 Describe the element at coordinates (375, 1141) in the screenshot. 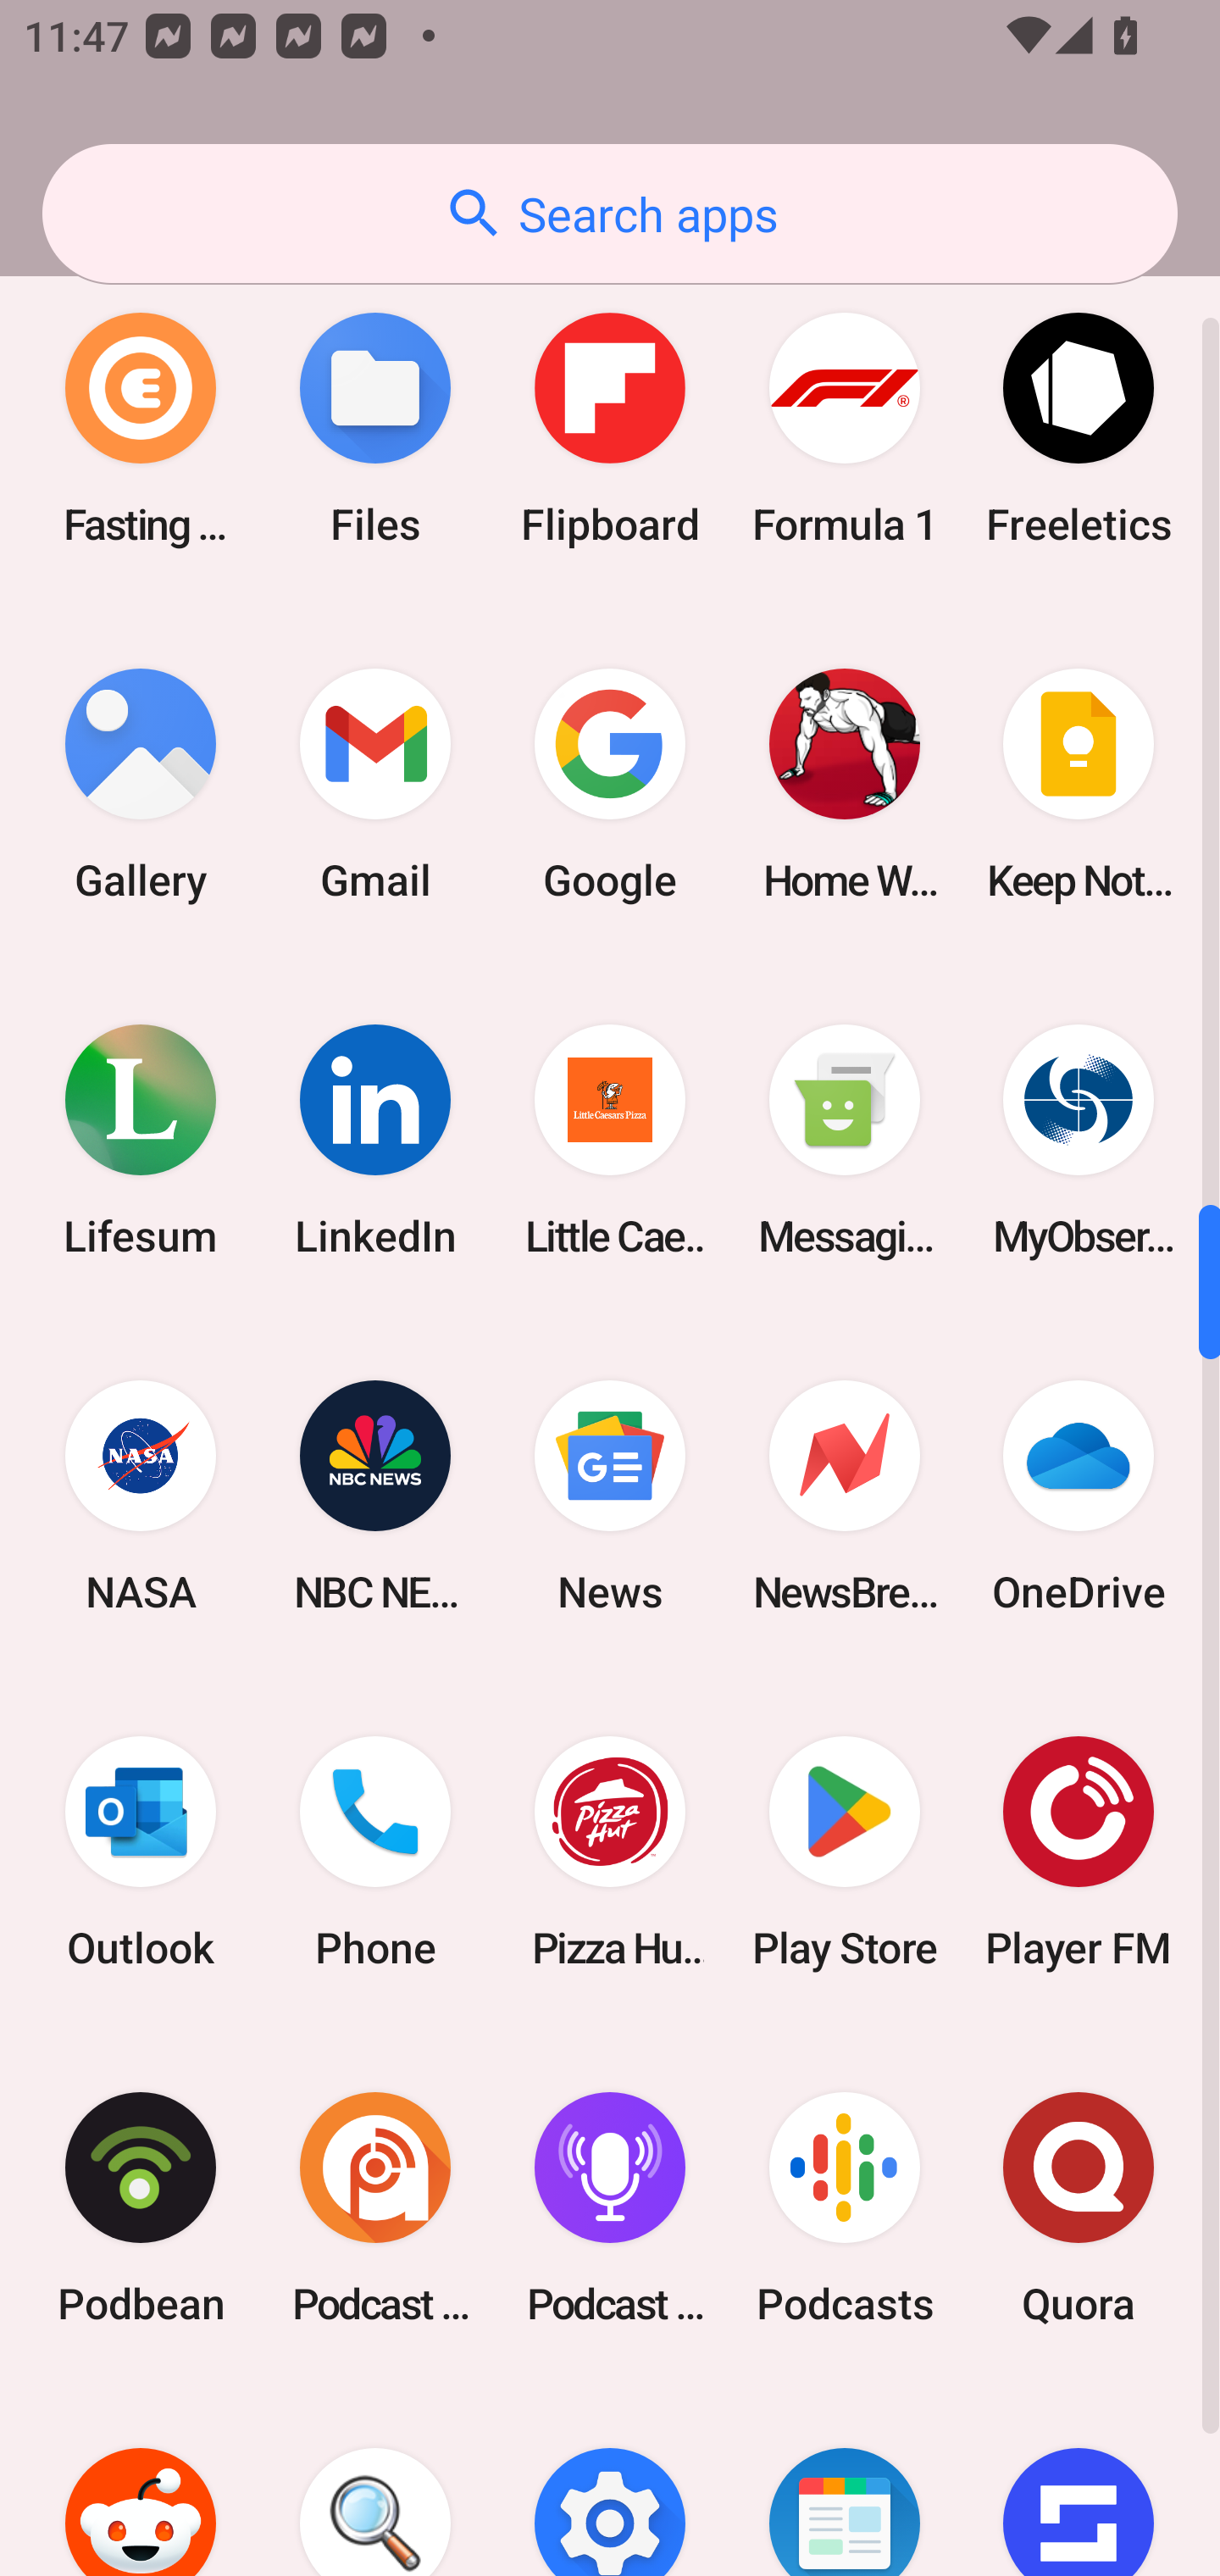

I see `LinkedIn` at that location.